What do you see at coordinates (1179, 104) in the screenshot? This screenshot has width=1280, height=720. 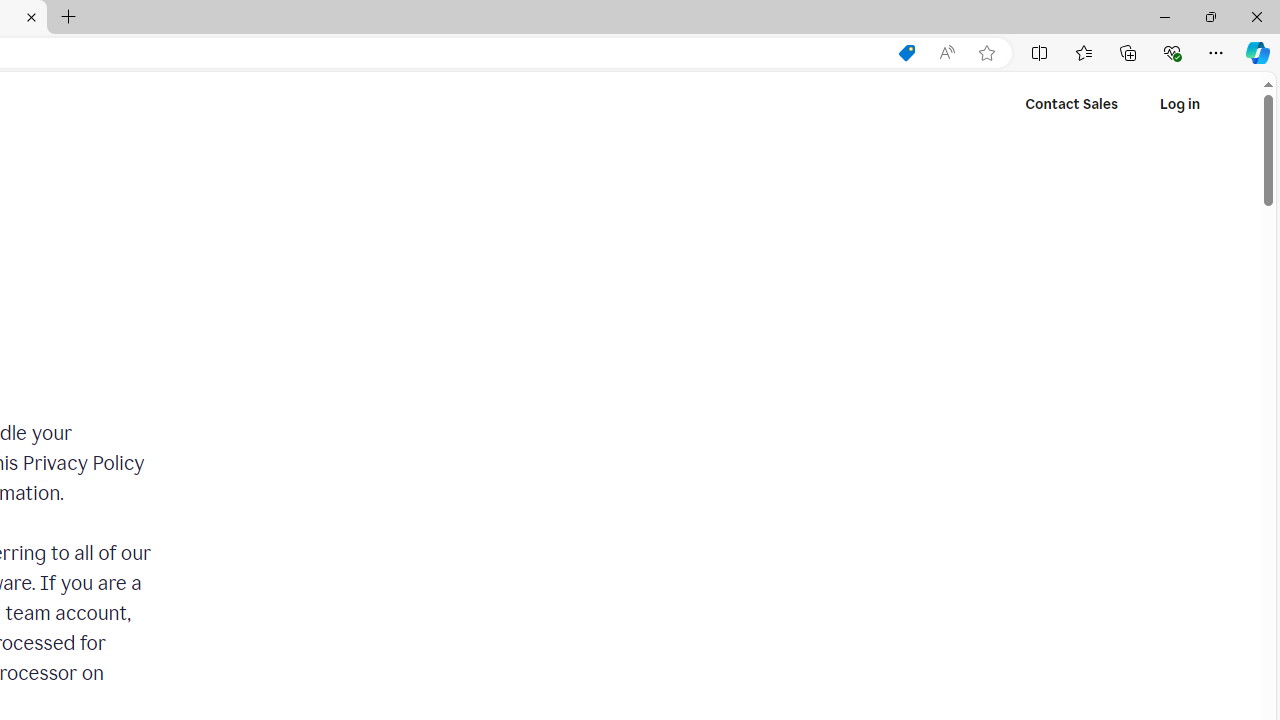 I see `Log in` at bounding box center [1179, 104].